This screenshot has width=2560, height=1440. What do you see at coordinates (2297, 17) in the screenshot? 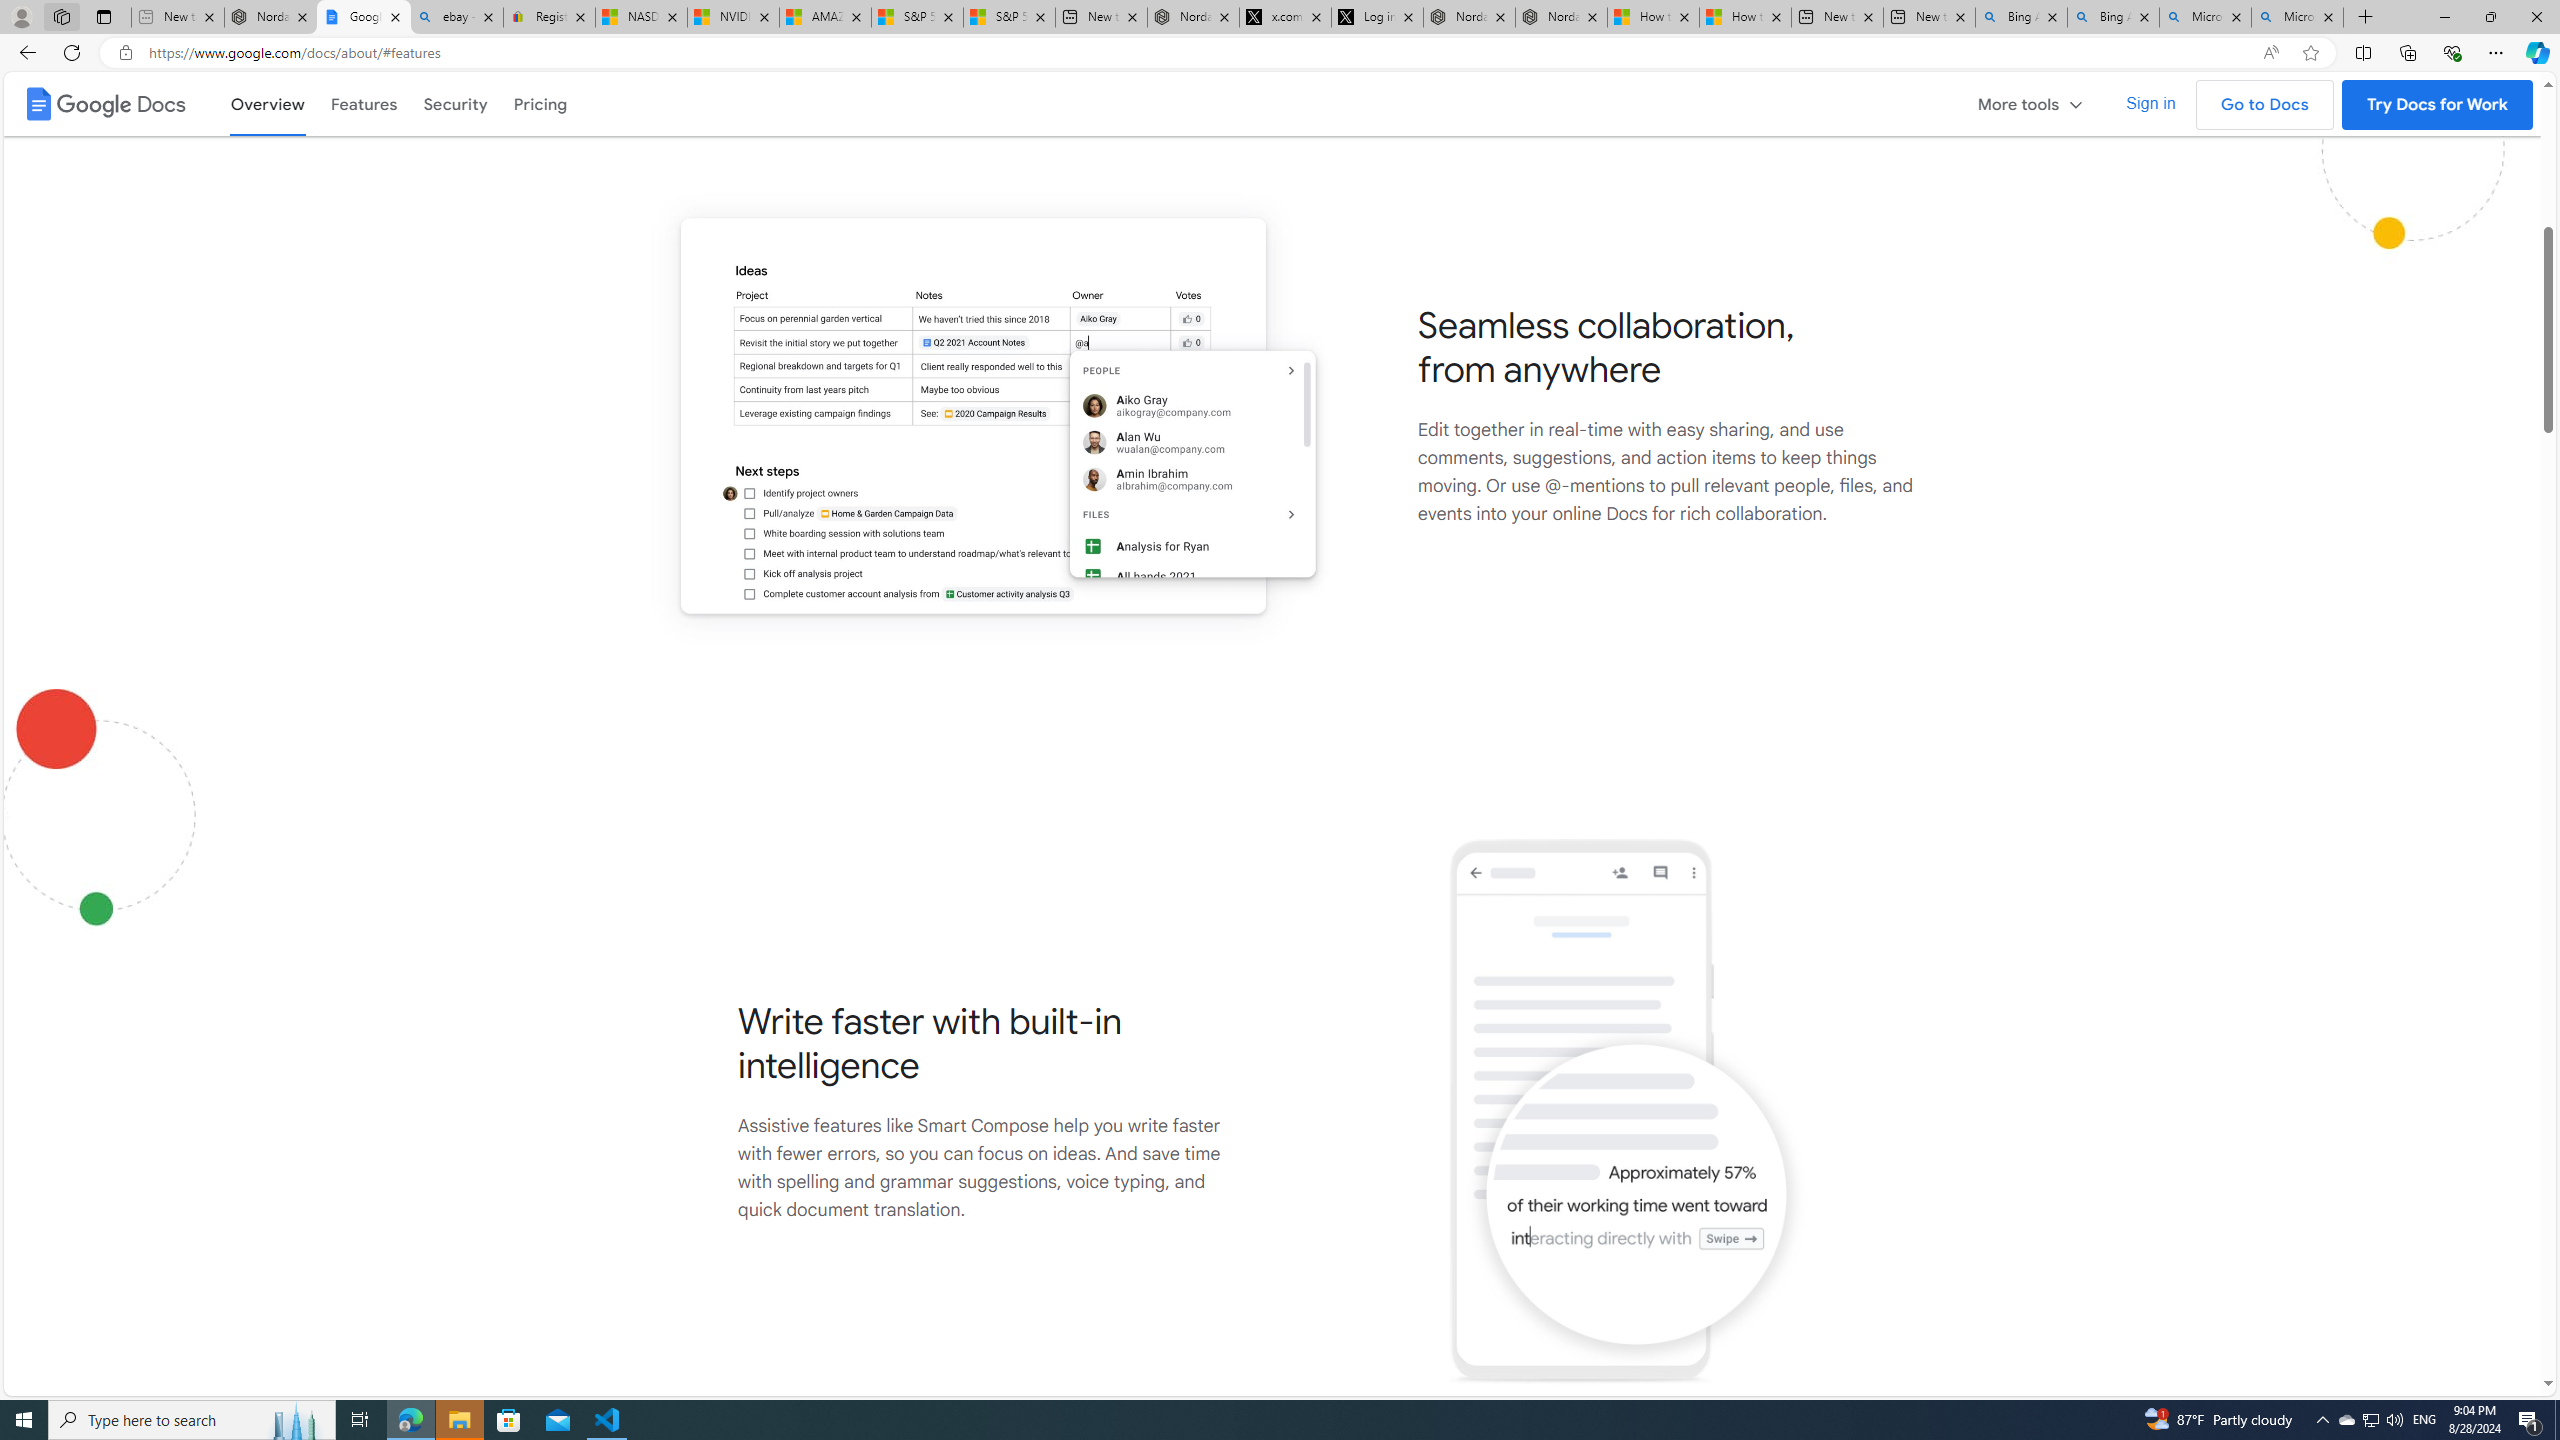
I see `Microsoft Bing Timeline - Search` at bounding box center [2297, 17].